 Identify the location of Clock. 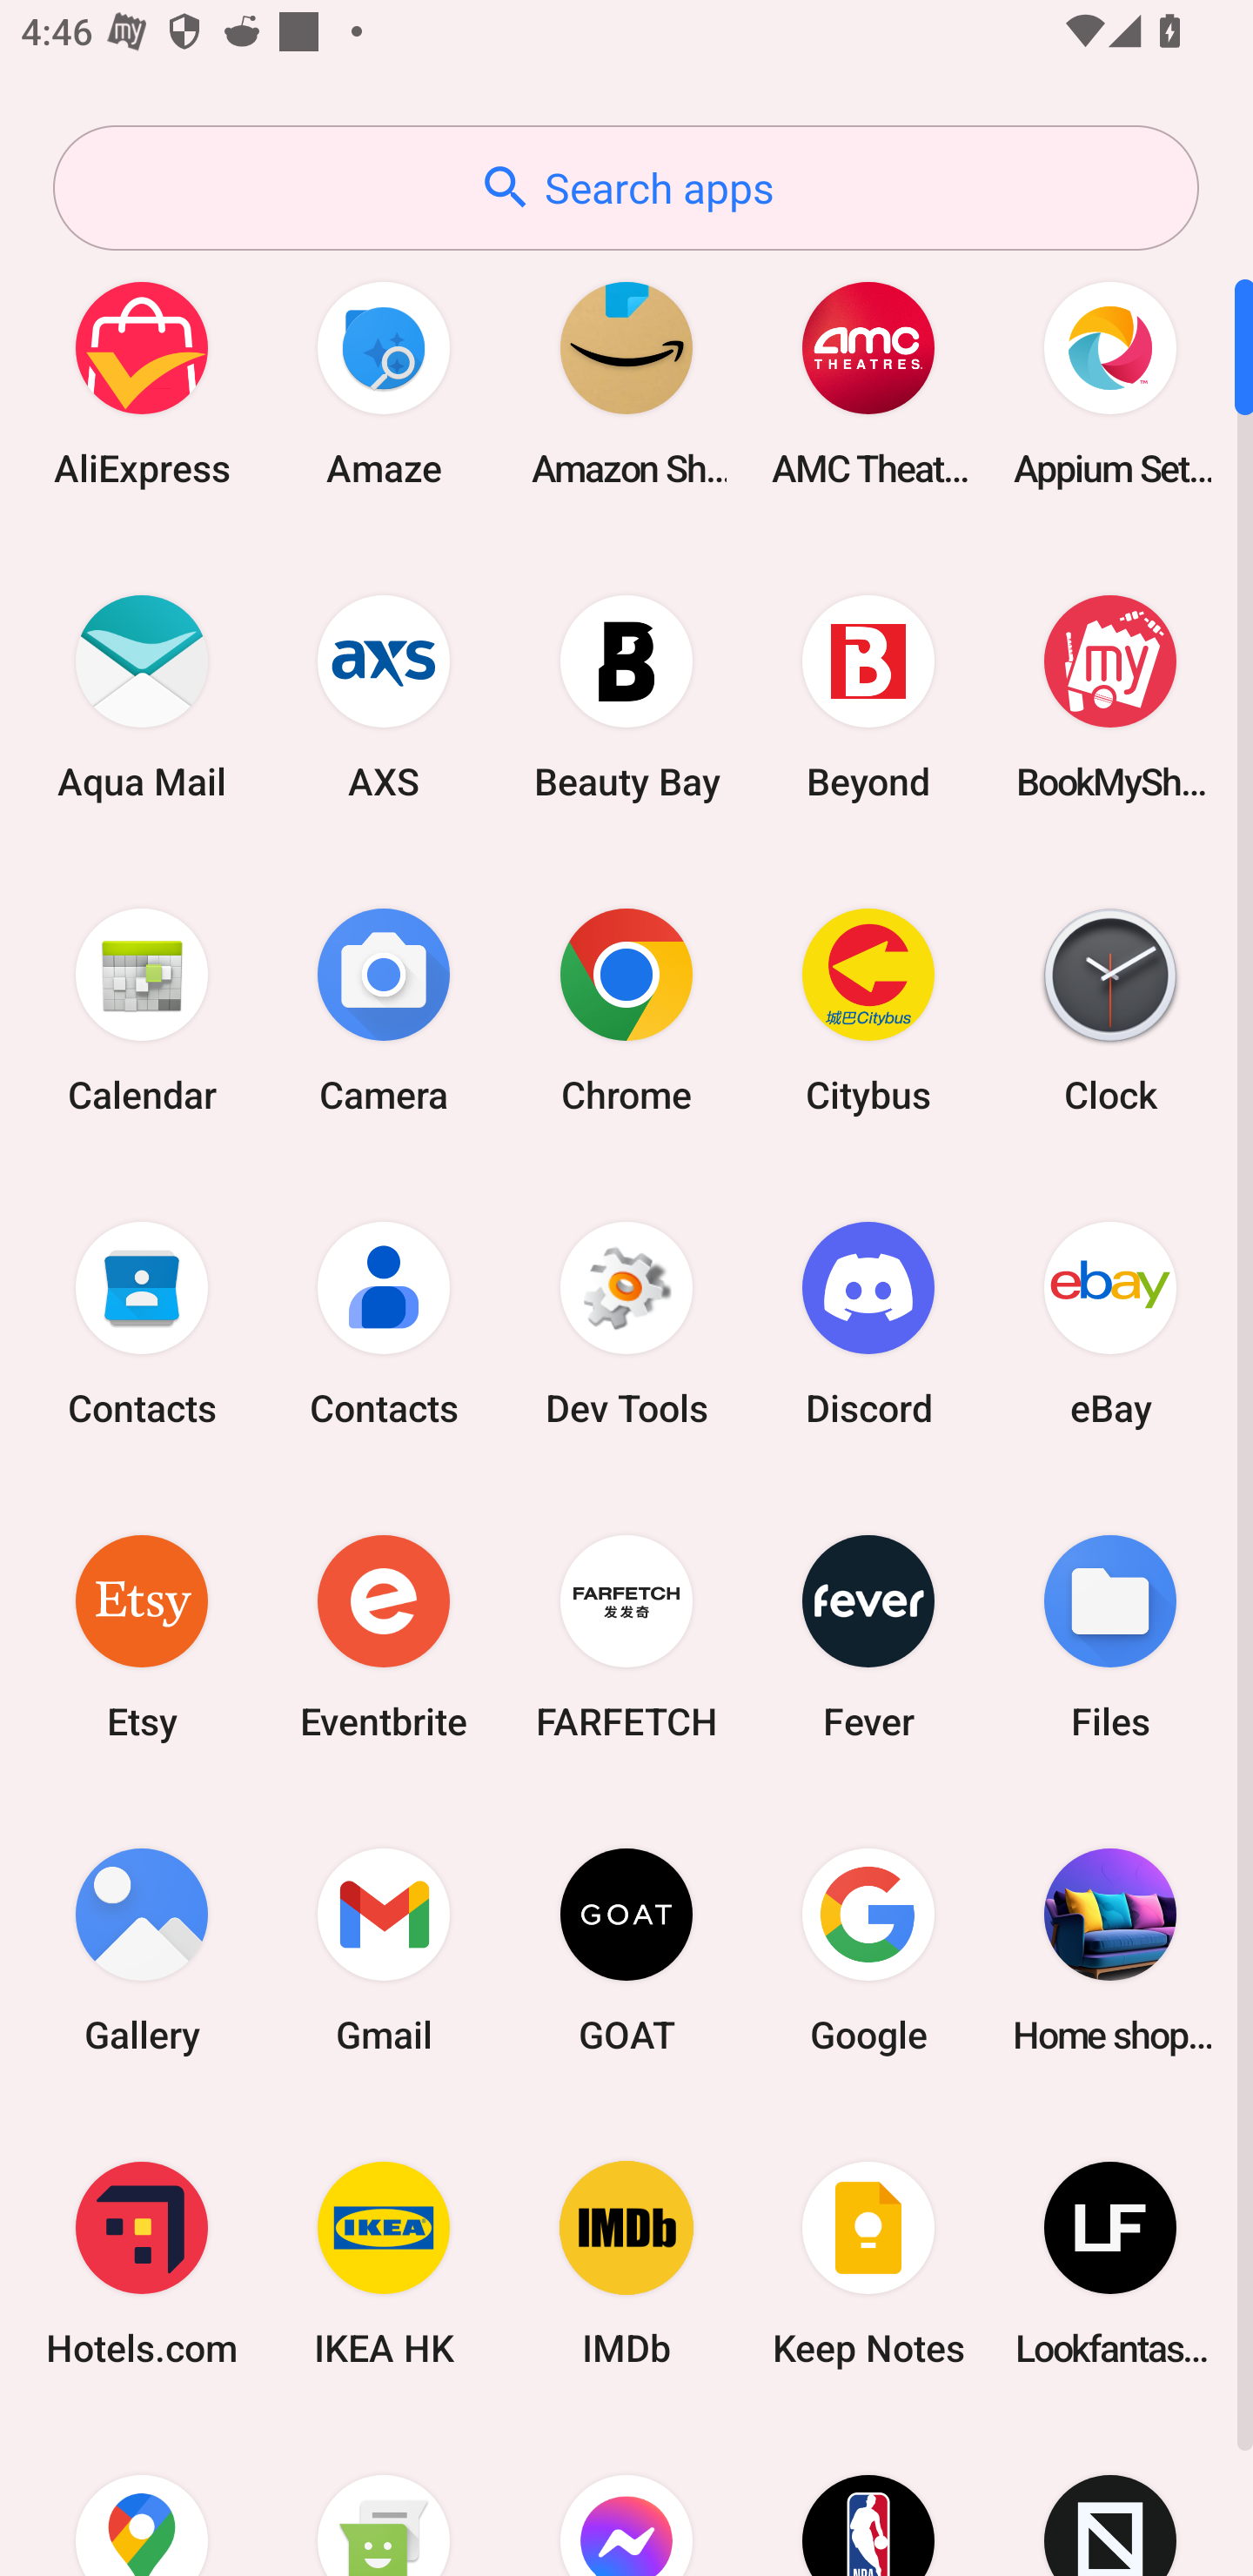
(1110, 1010).